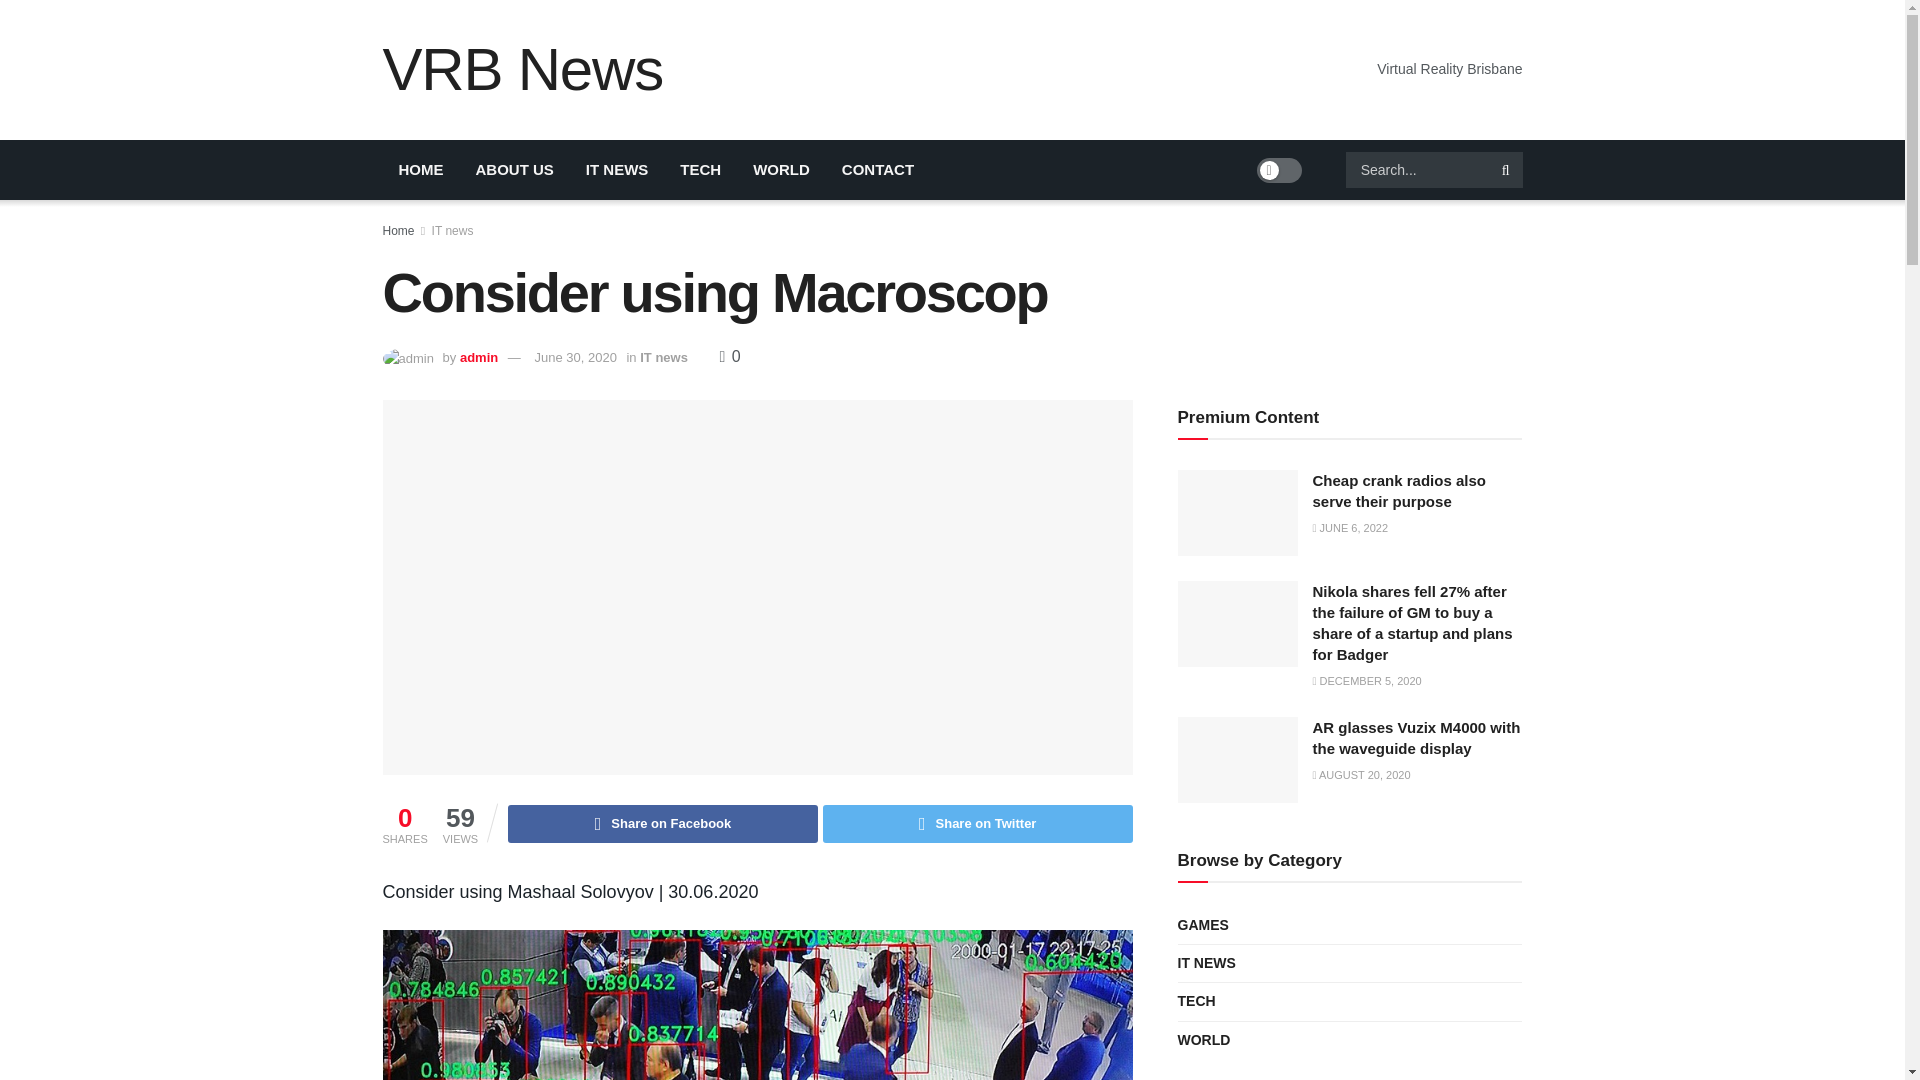  I want to click on CONTACT, so click(877, 170).